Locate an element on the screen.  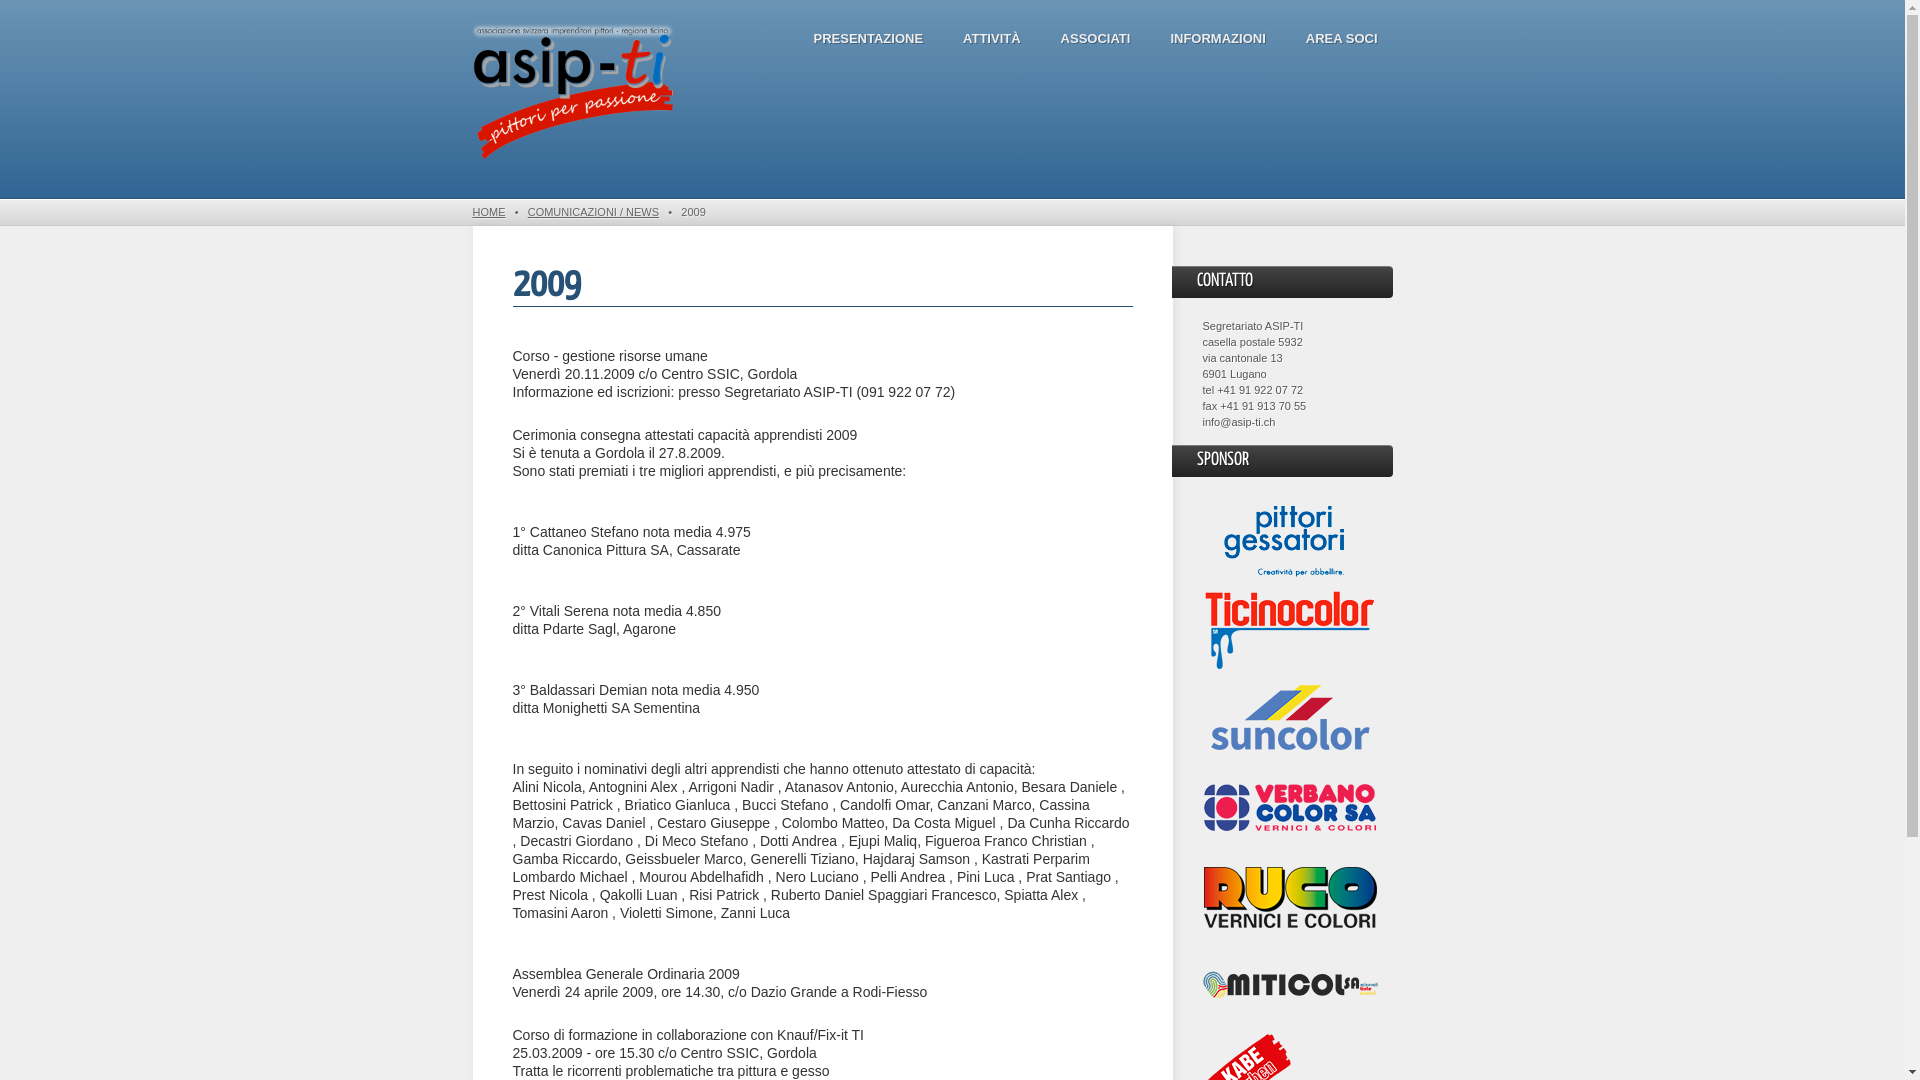
ASSOCIATI is located at coordinates (1096, 39).